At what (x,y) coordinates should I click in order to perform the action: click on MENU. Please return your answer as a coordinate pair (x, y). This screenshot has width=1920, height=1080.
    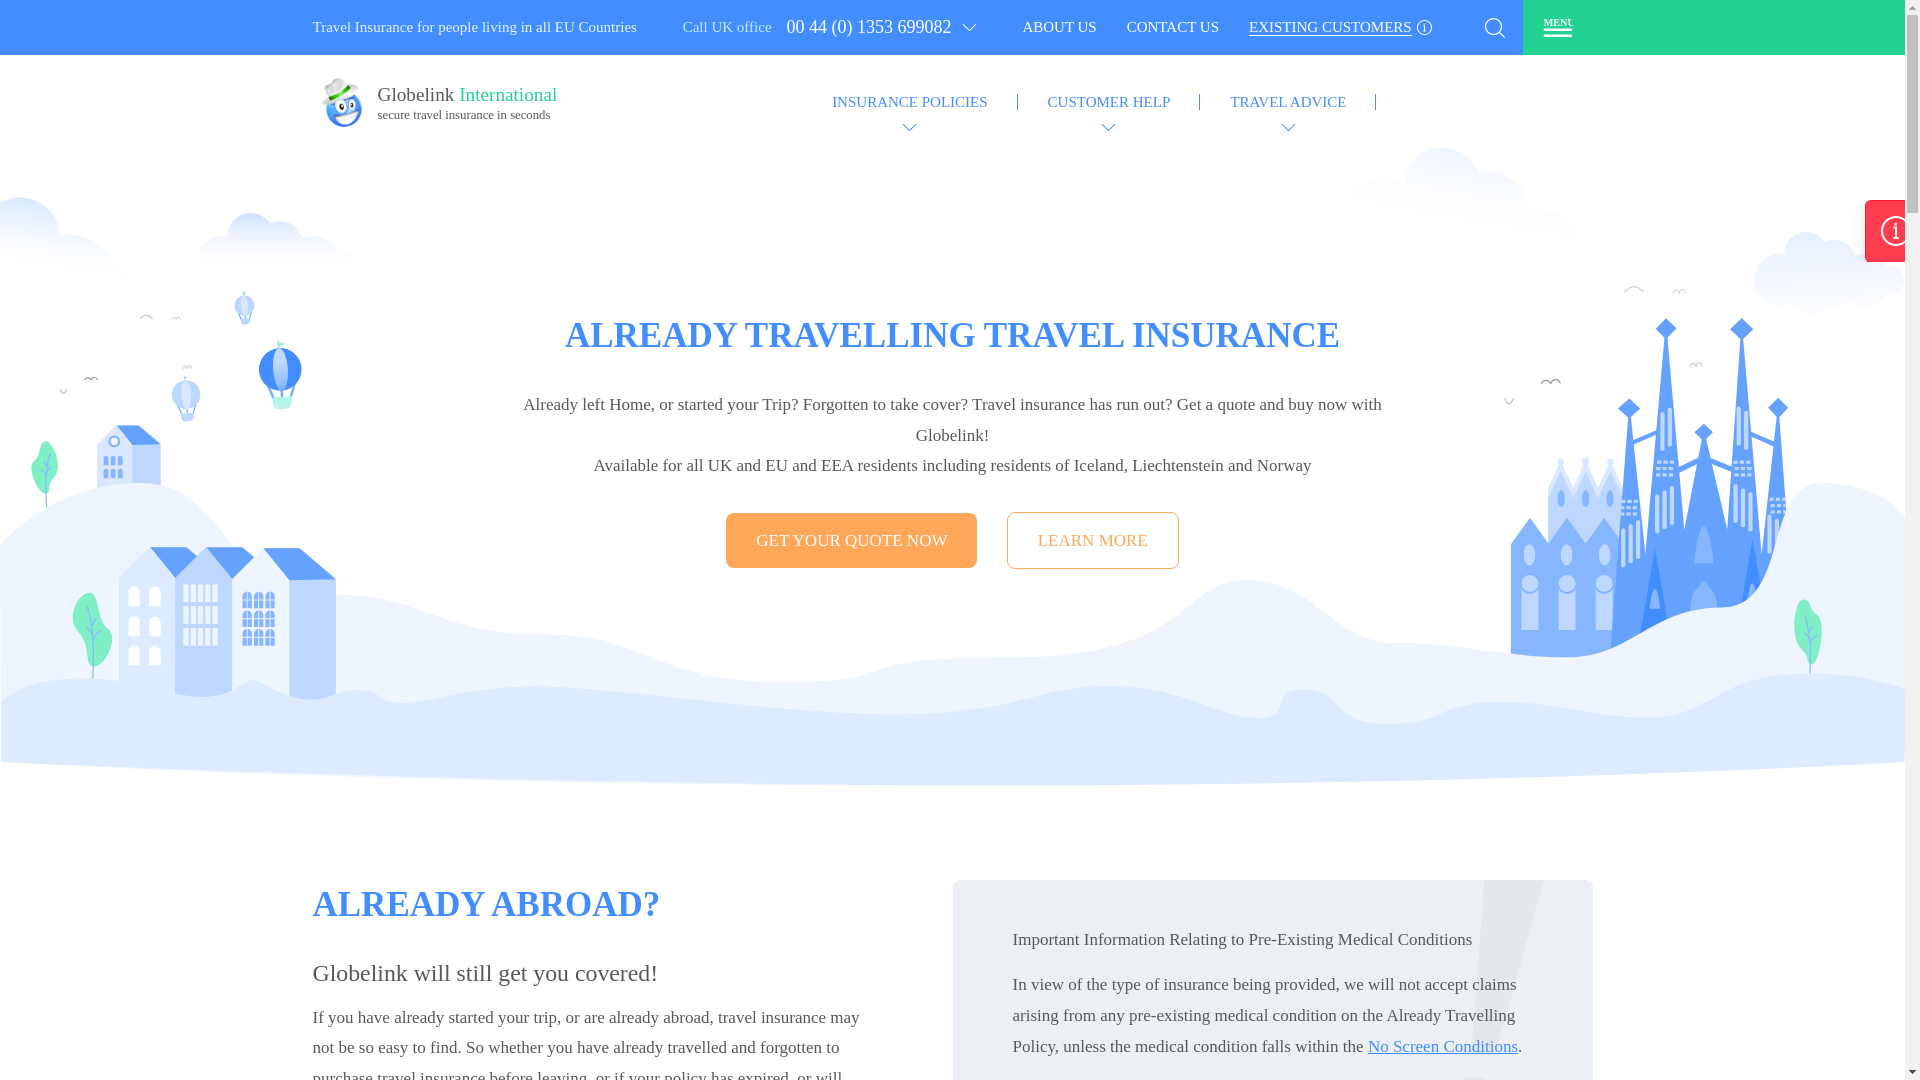
    Looking at the image, I should click on (1556, 26).